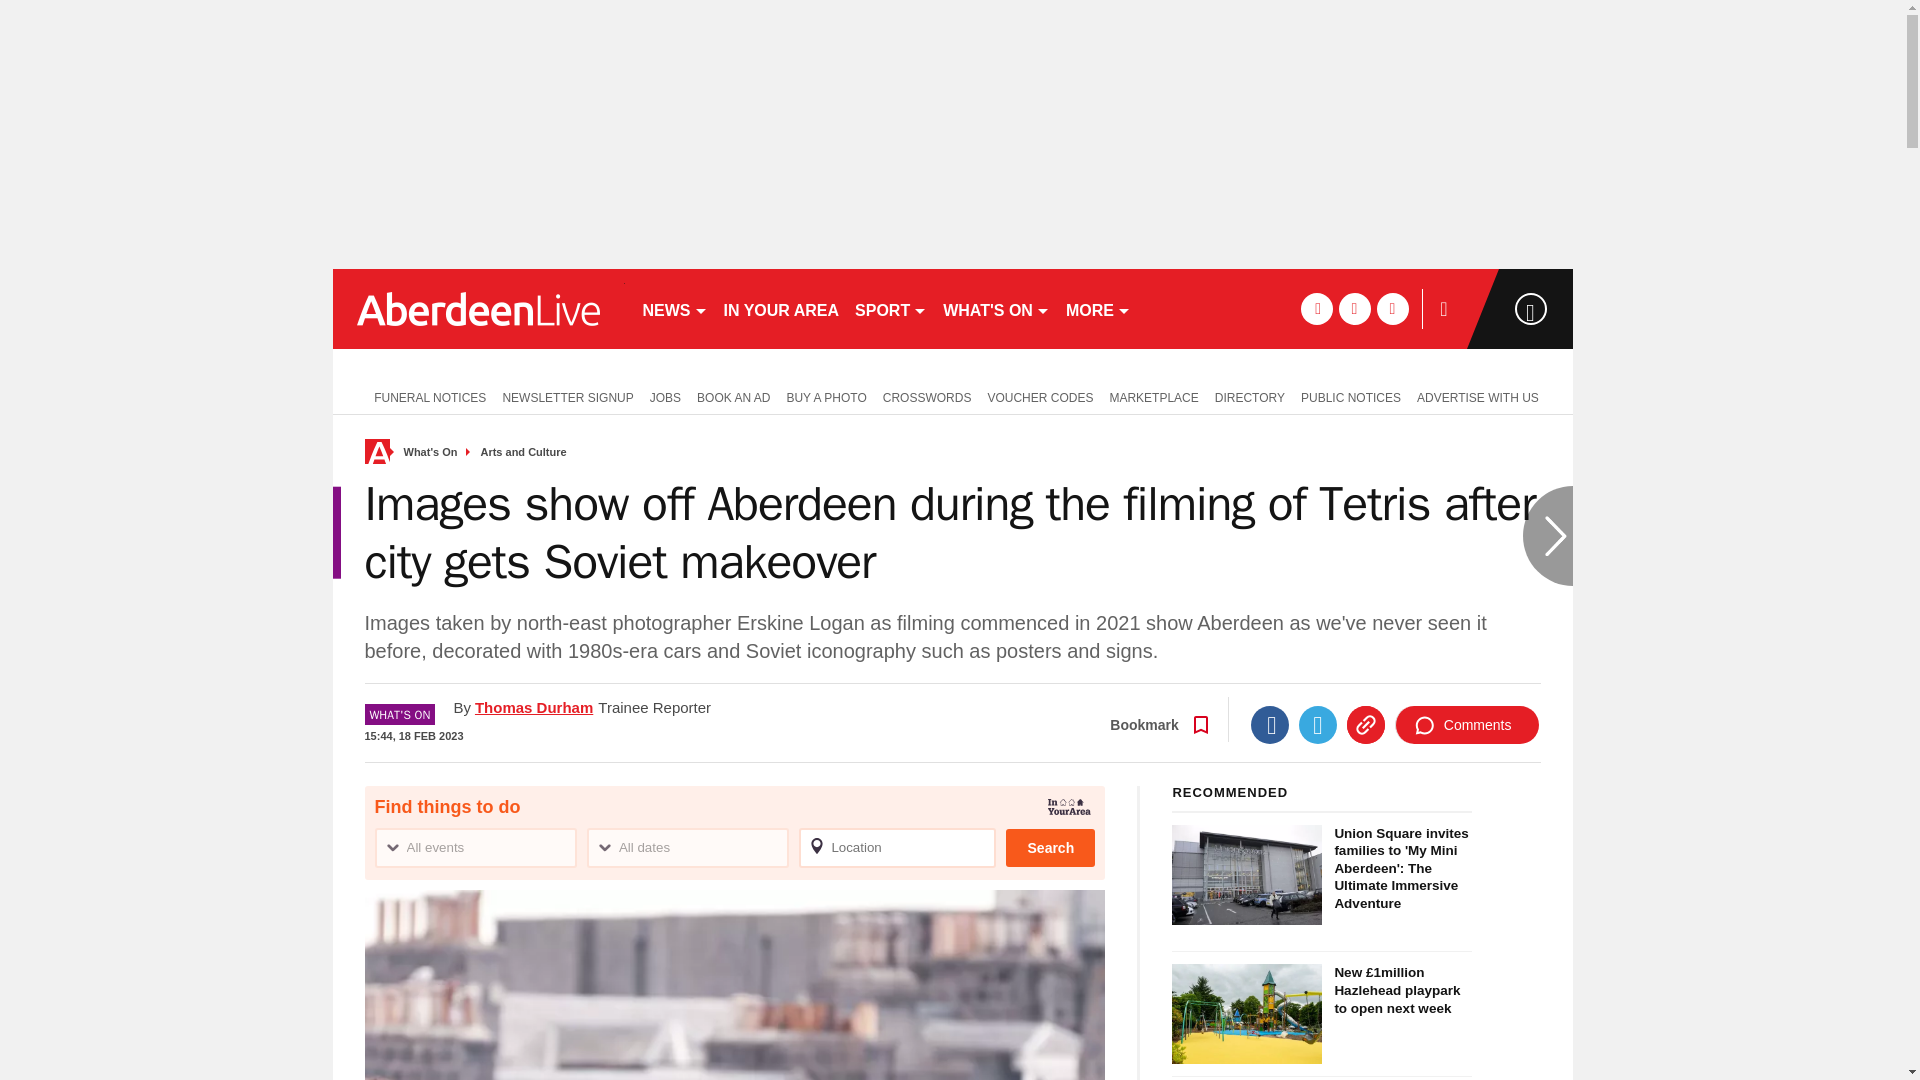 The height and width of the screenshot is (1080, 1920). Describe the element at coordinates (890, 308) in the screenshot. I see `SPORT` at that location.